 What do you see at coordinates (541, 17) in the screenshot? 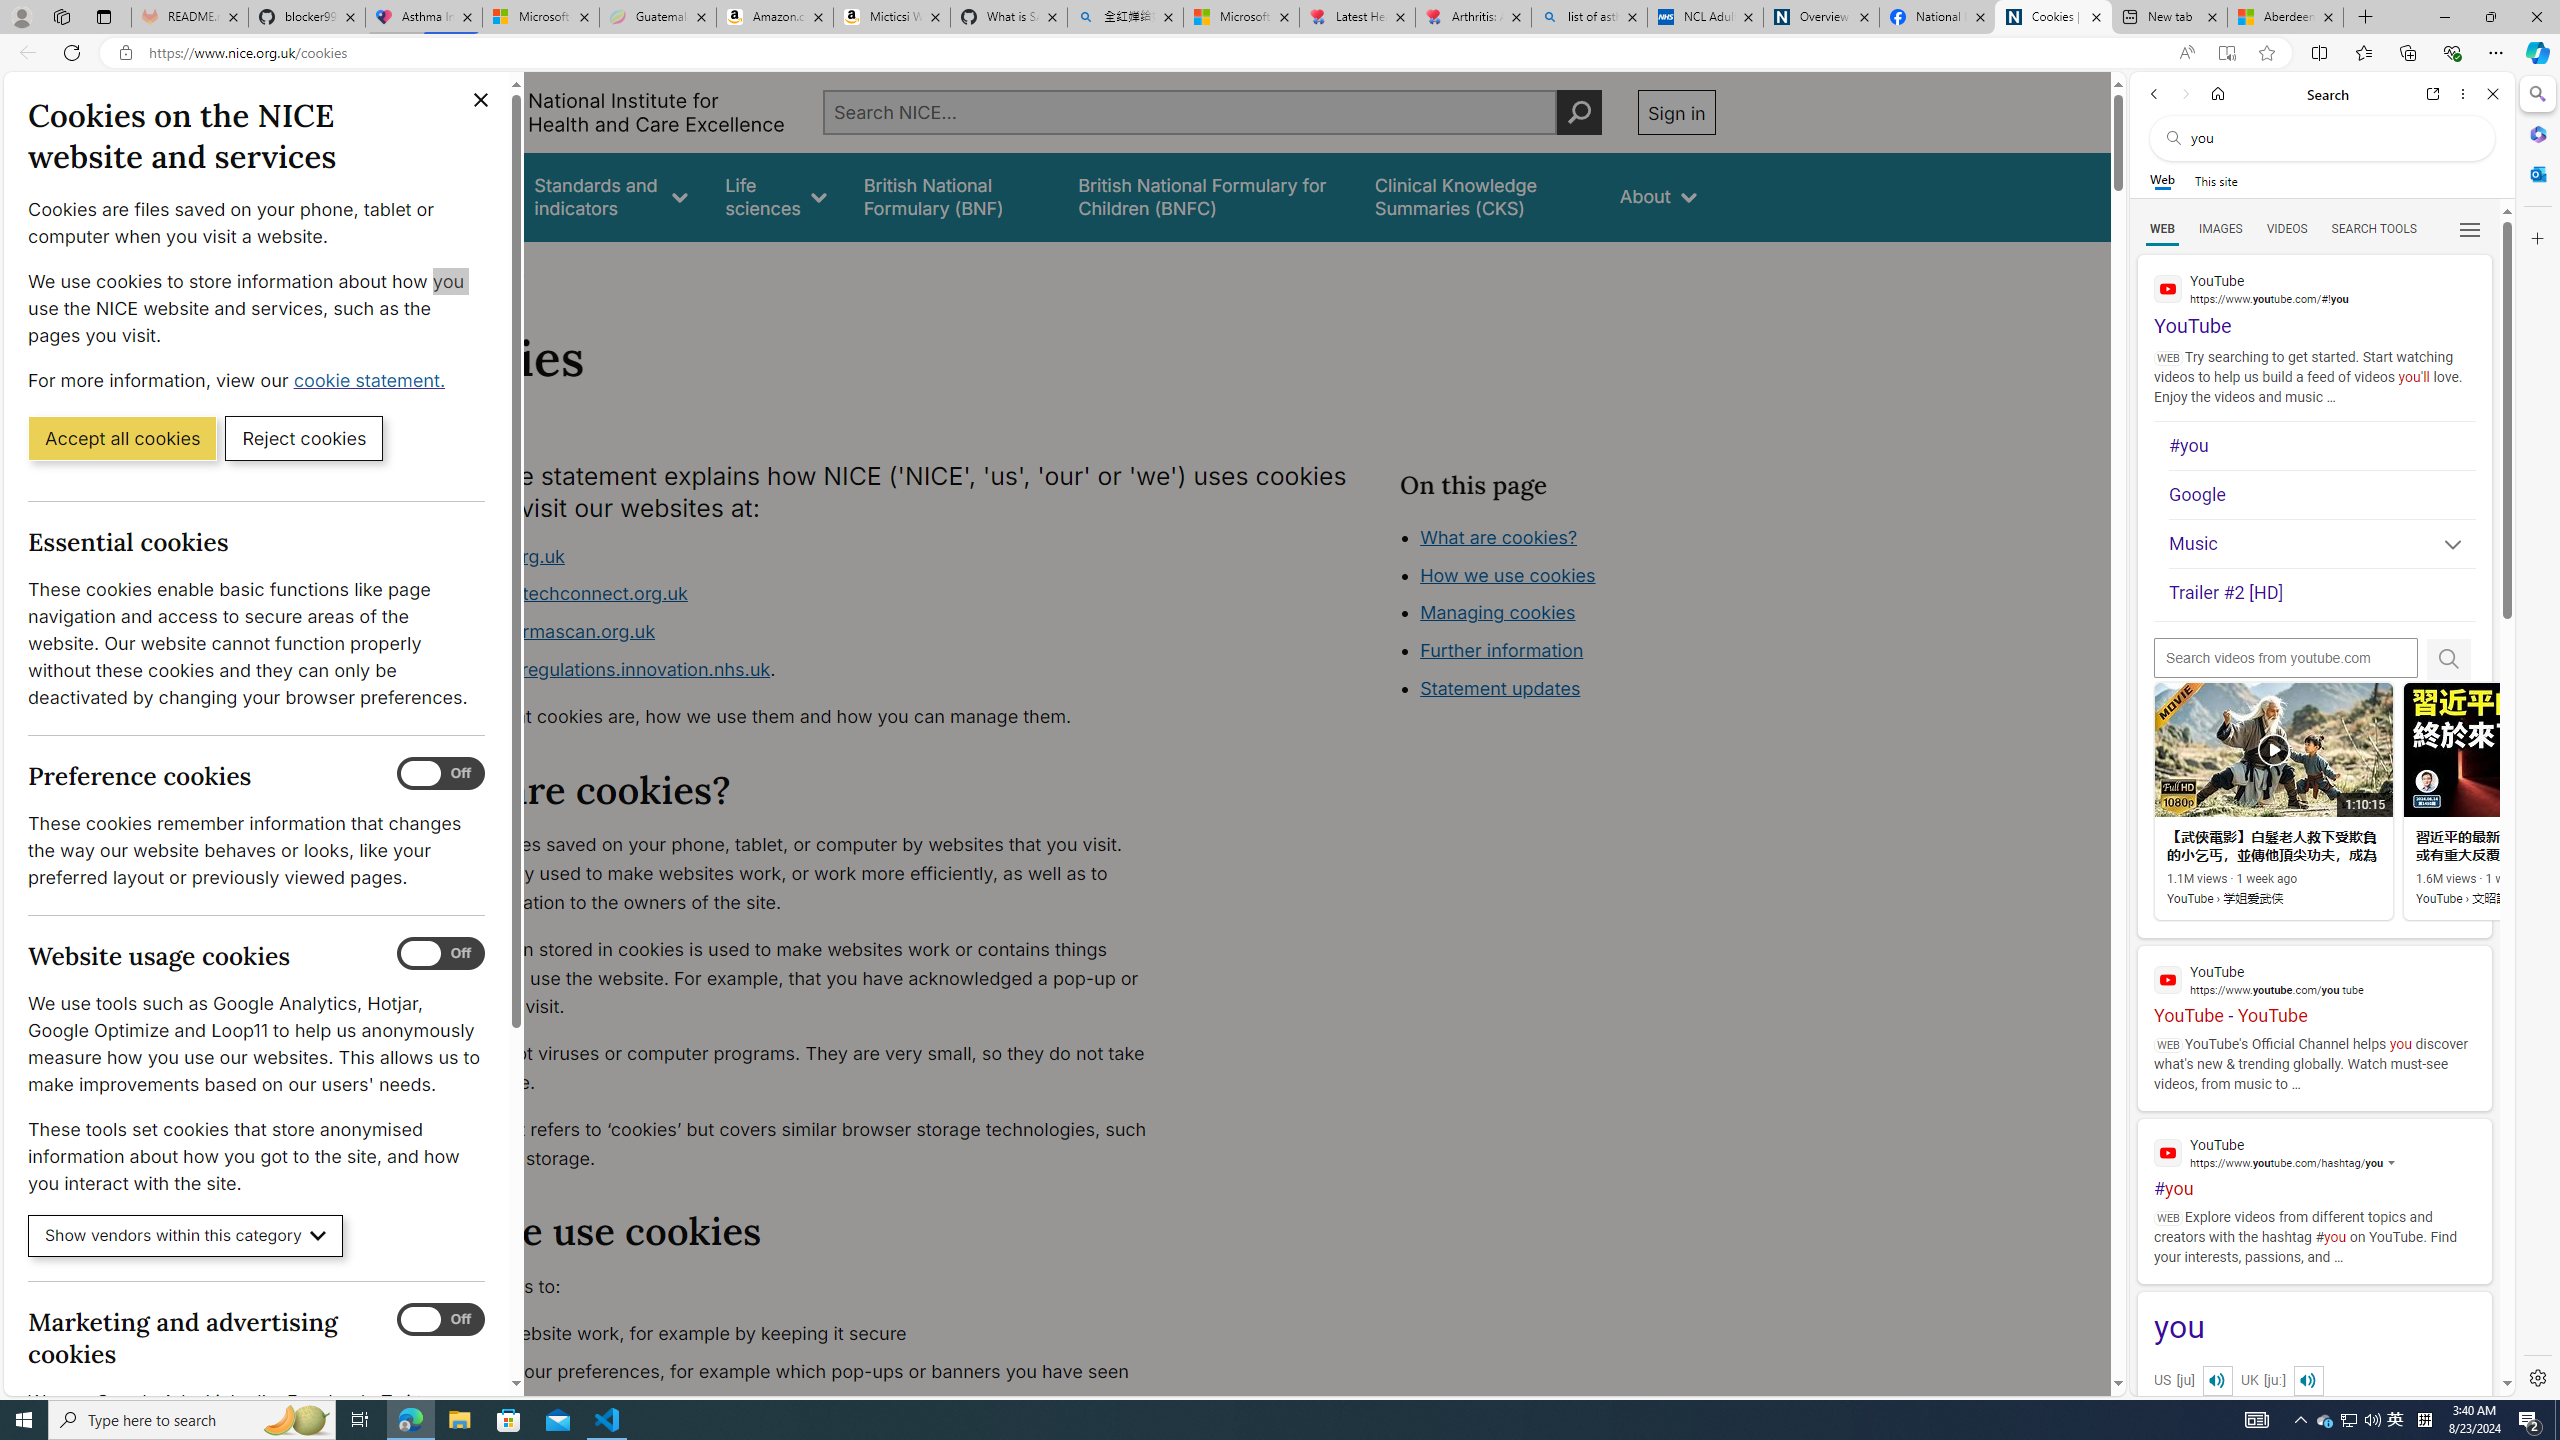
I see `Microsoft-Report a Concern to Bing` at bounding box center [541, 17].